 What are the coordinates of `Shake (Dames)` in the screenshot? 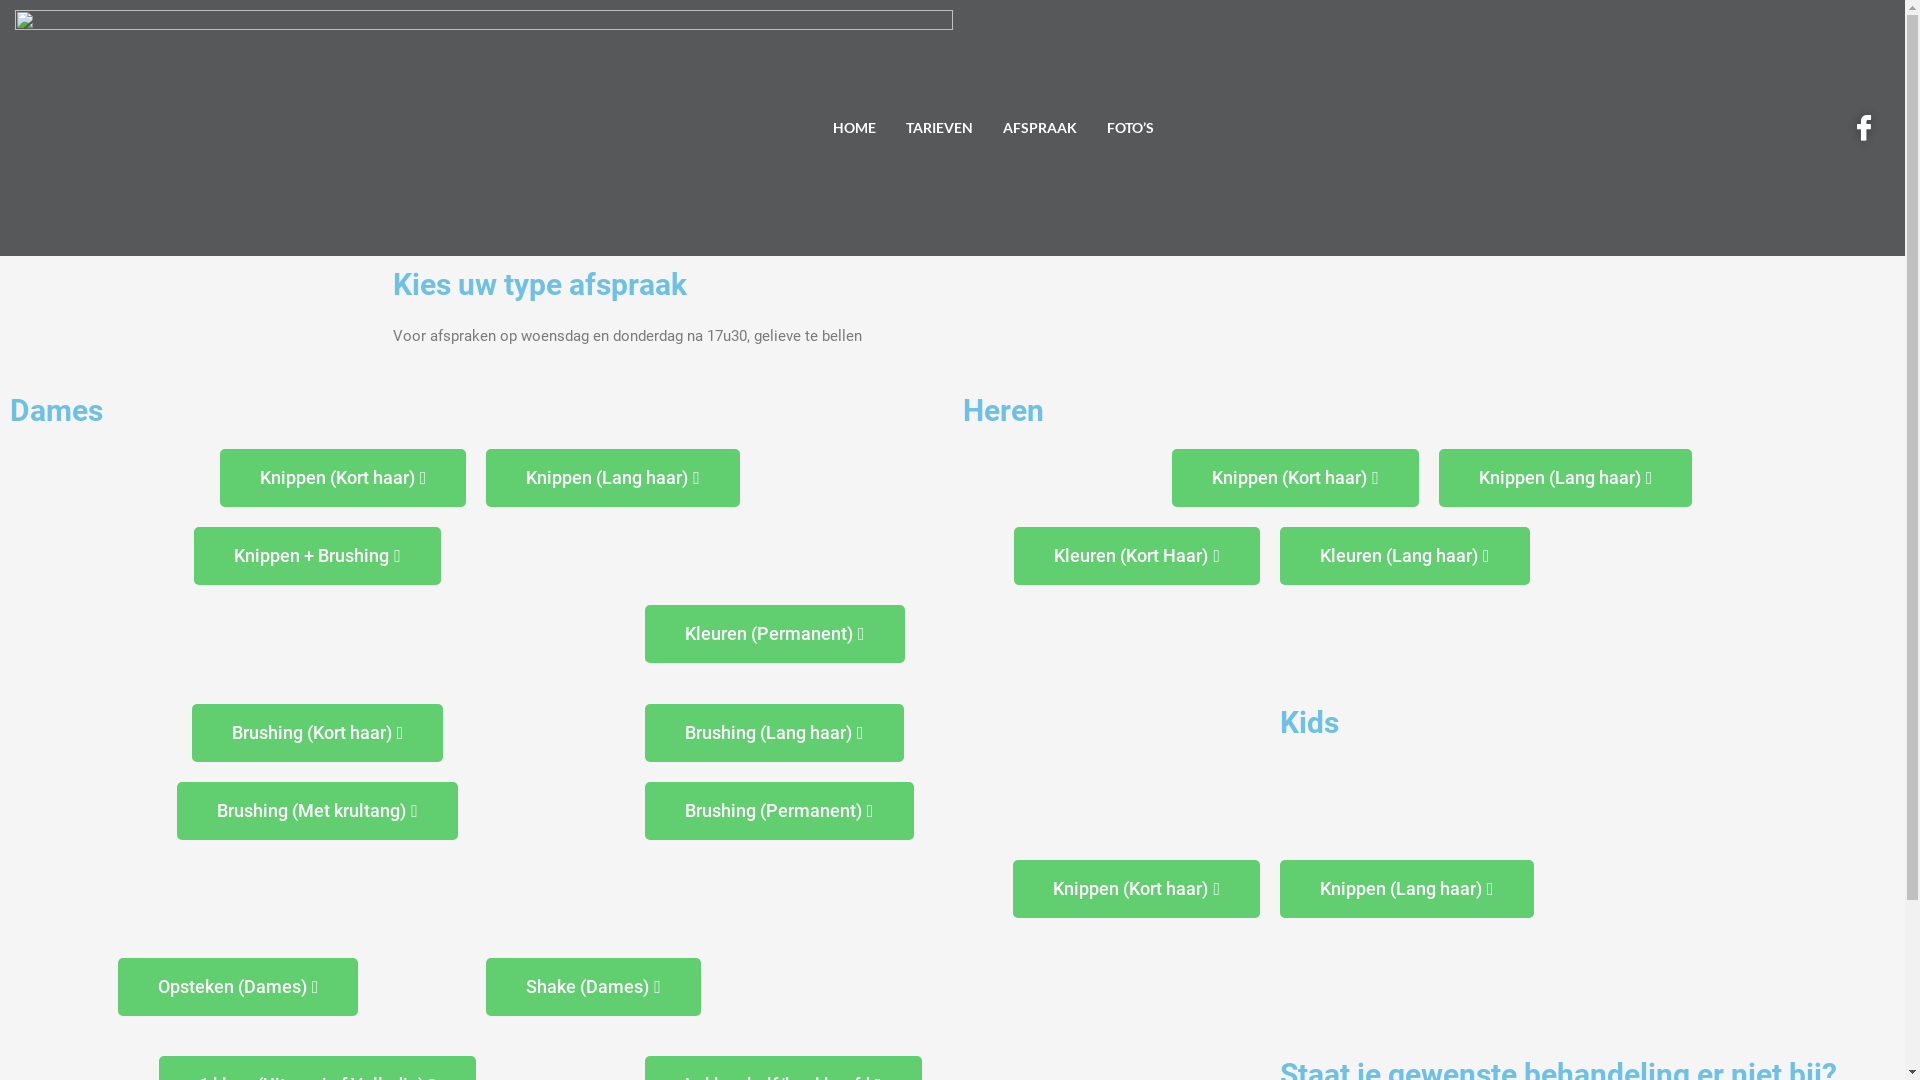 It's located at (594, 987).